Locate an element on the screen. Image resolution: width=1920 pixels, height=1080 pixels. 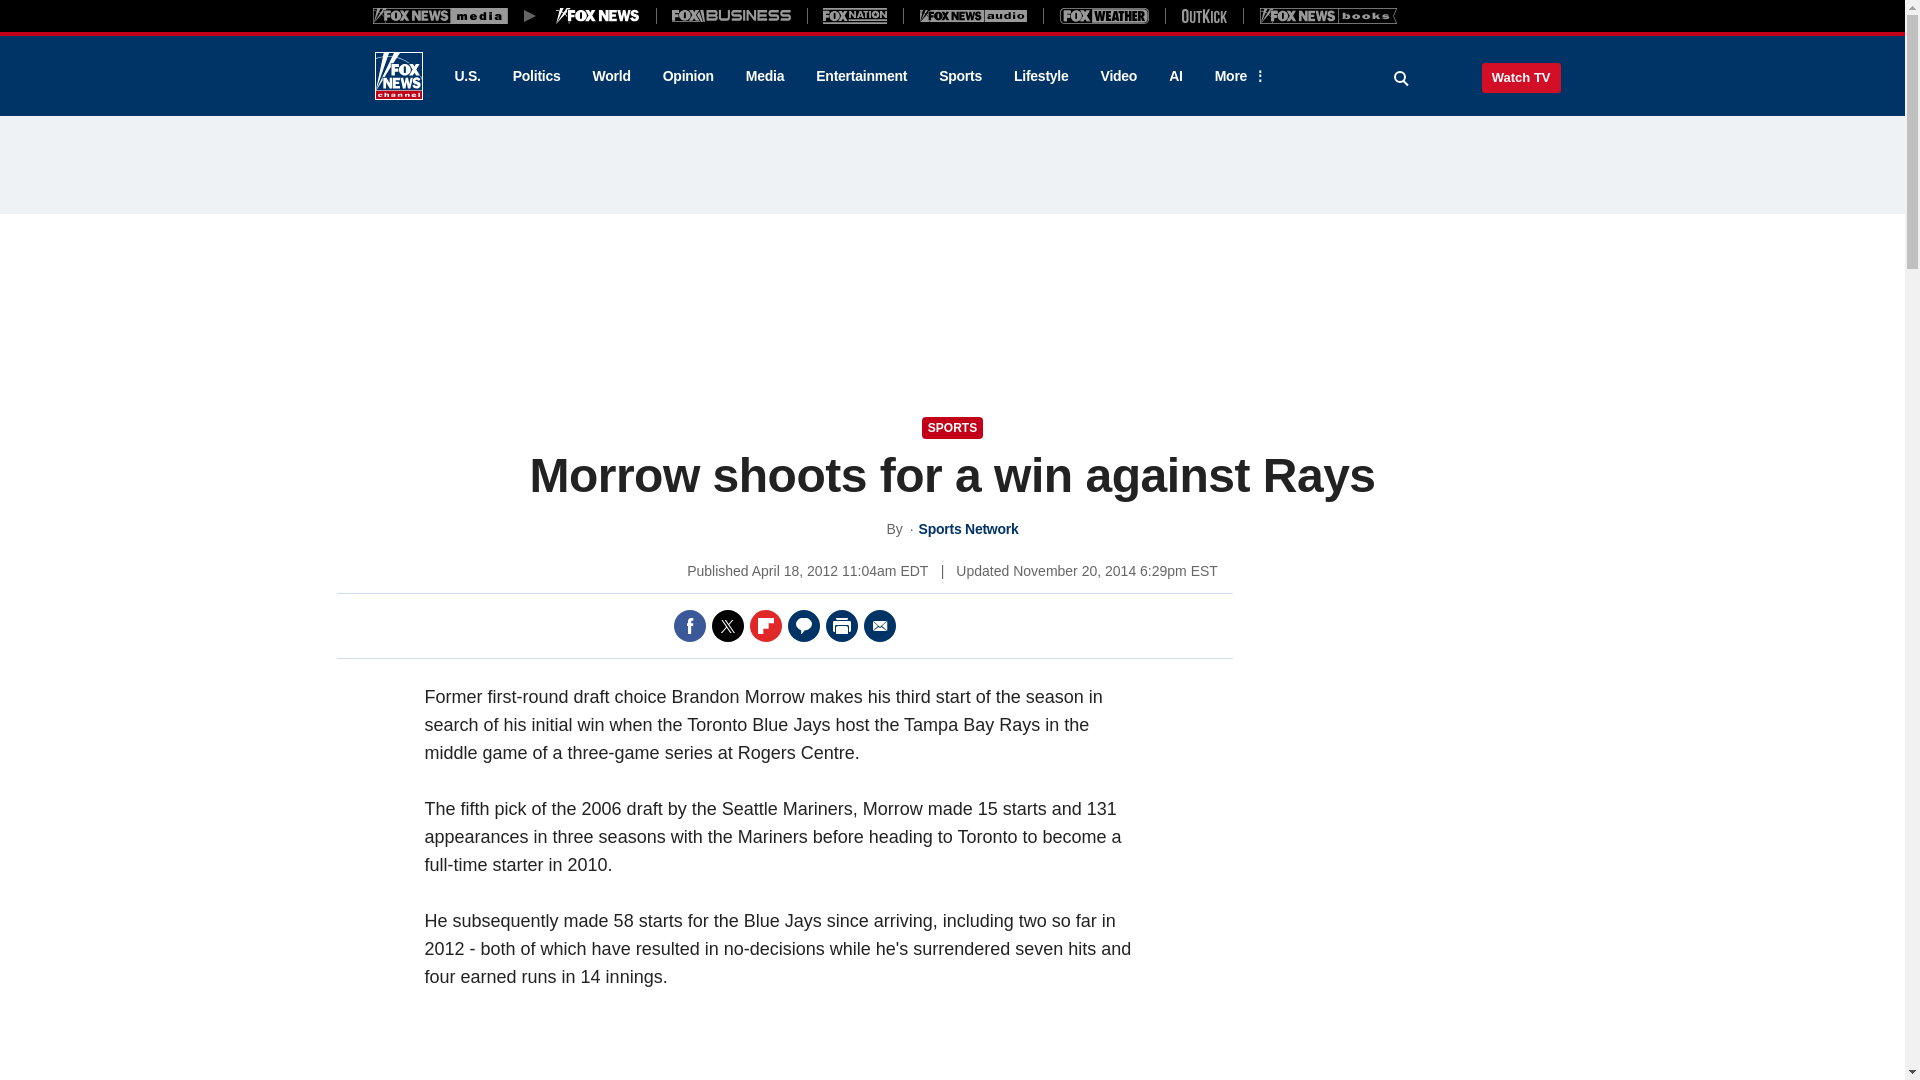
Fox Business is located at coordinates (732, 15).